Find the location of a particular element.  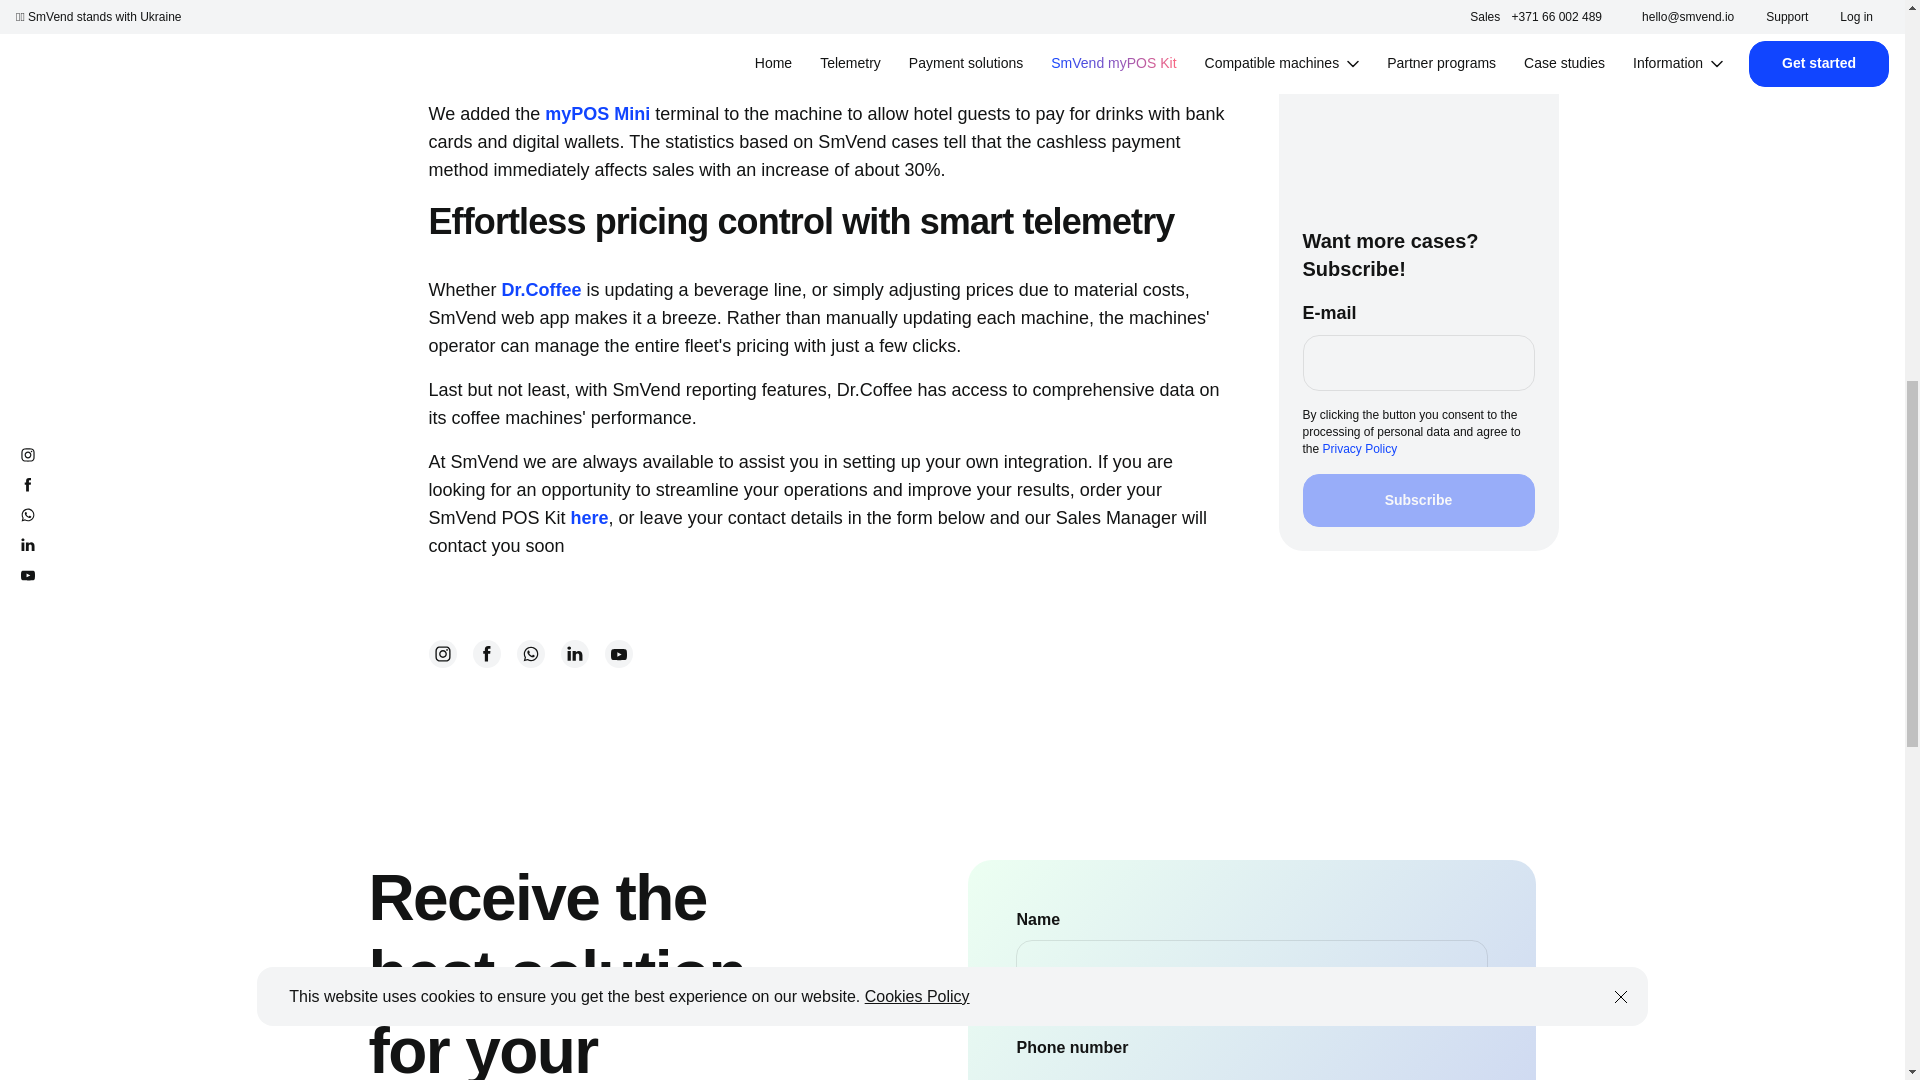

Dr.Coffee is located at coordinates (541, 290).